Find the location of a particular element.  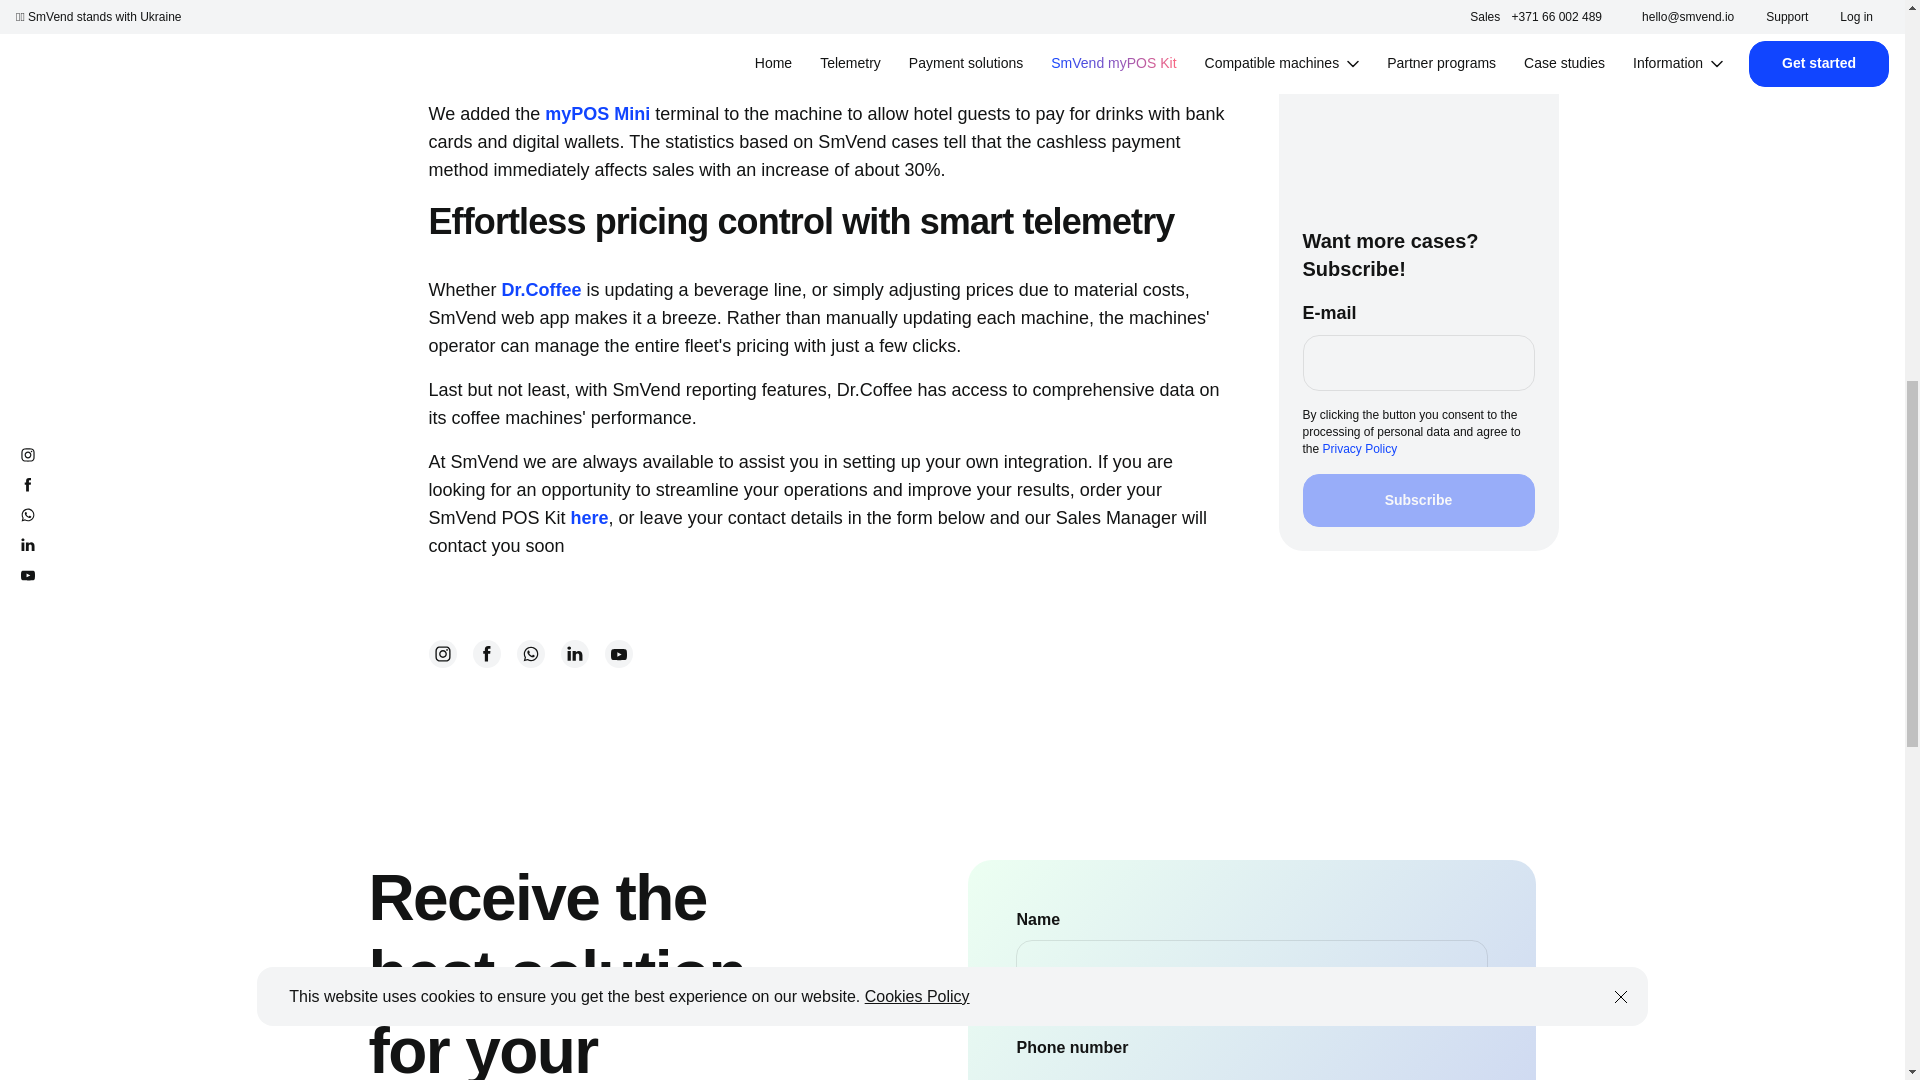

Dr.Coffee is located at coordinates (541, 290).